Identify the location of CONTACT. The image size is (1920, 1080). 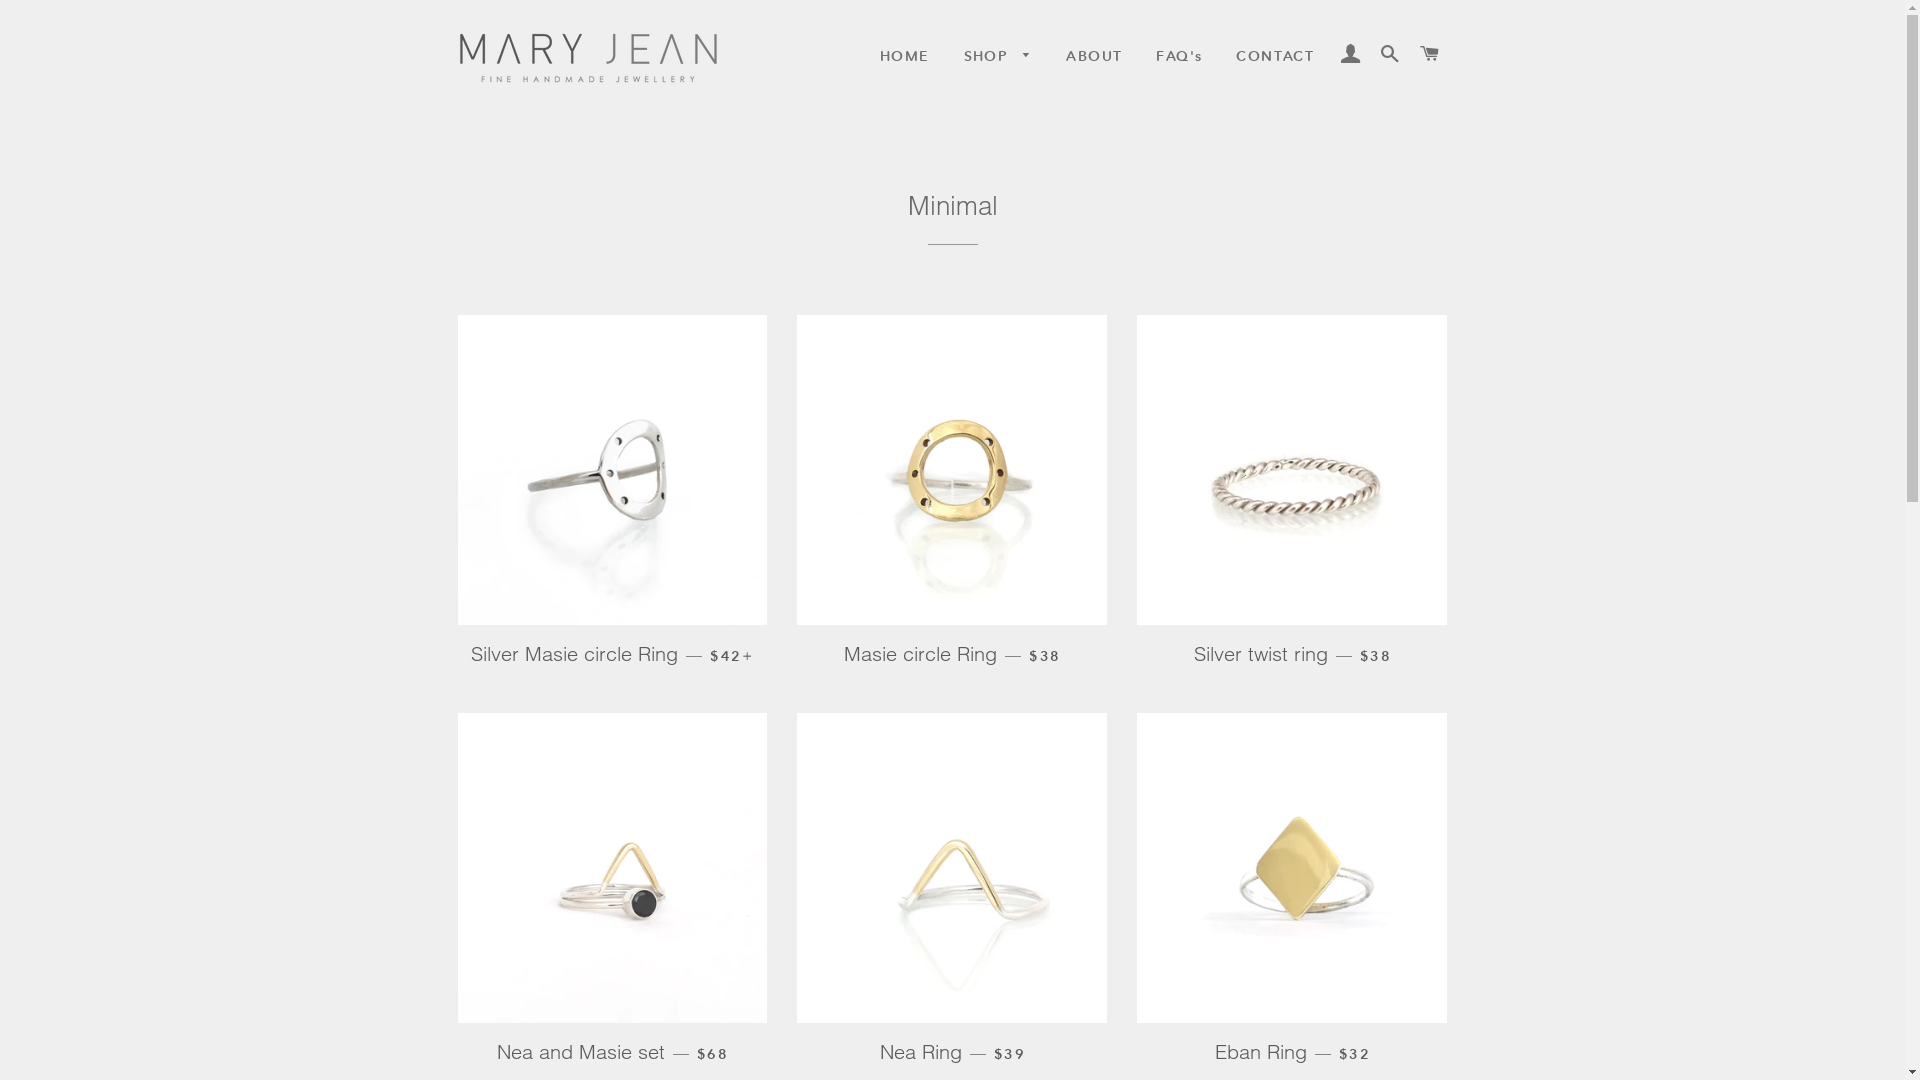
(1275, 57).